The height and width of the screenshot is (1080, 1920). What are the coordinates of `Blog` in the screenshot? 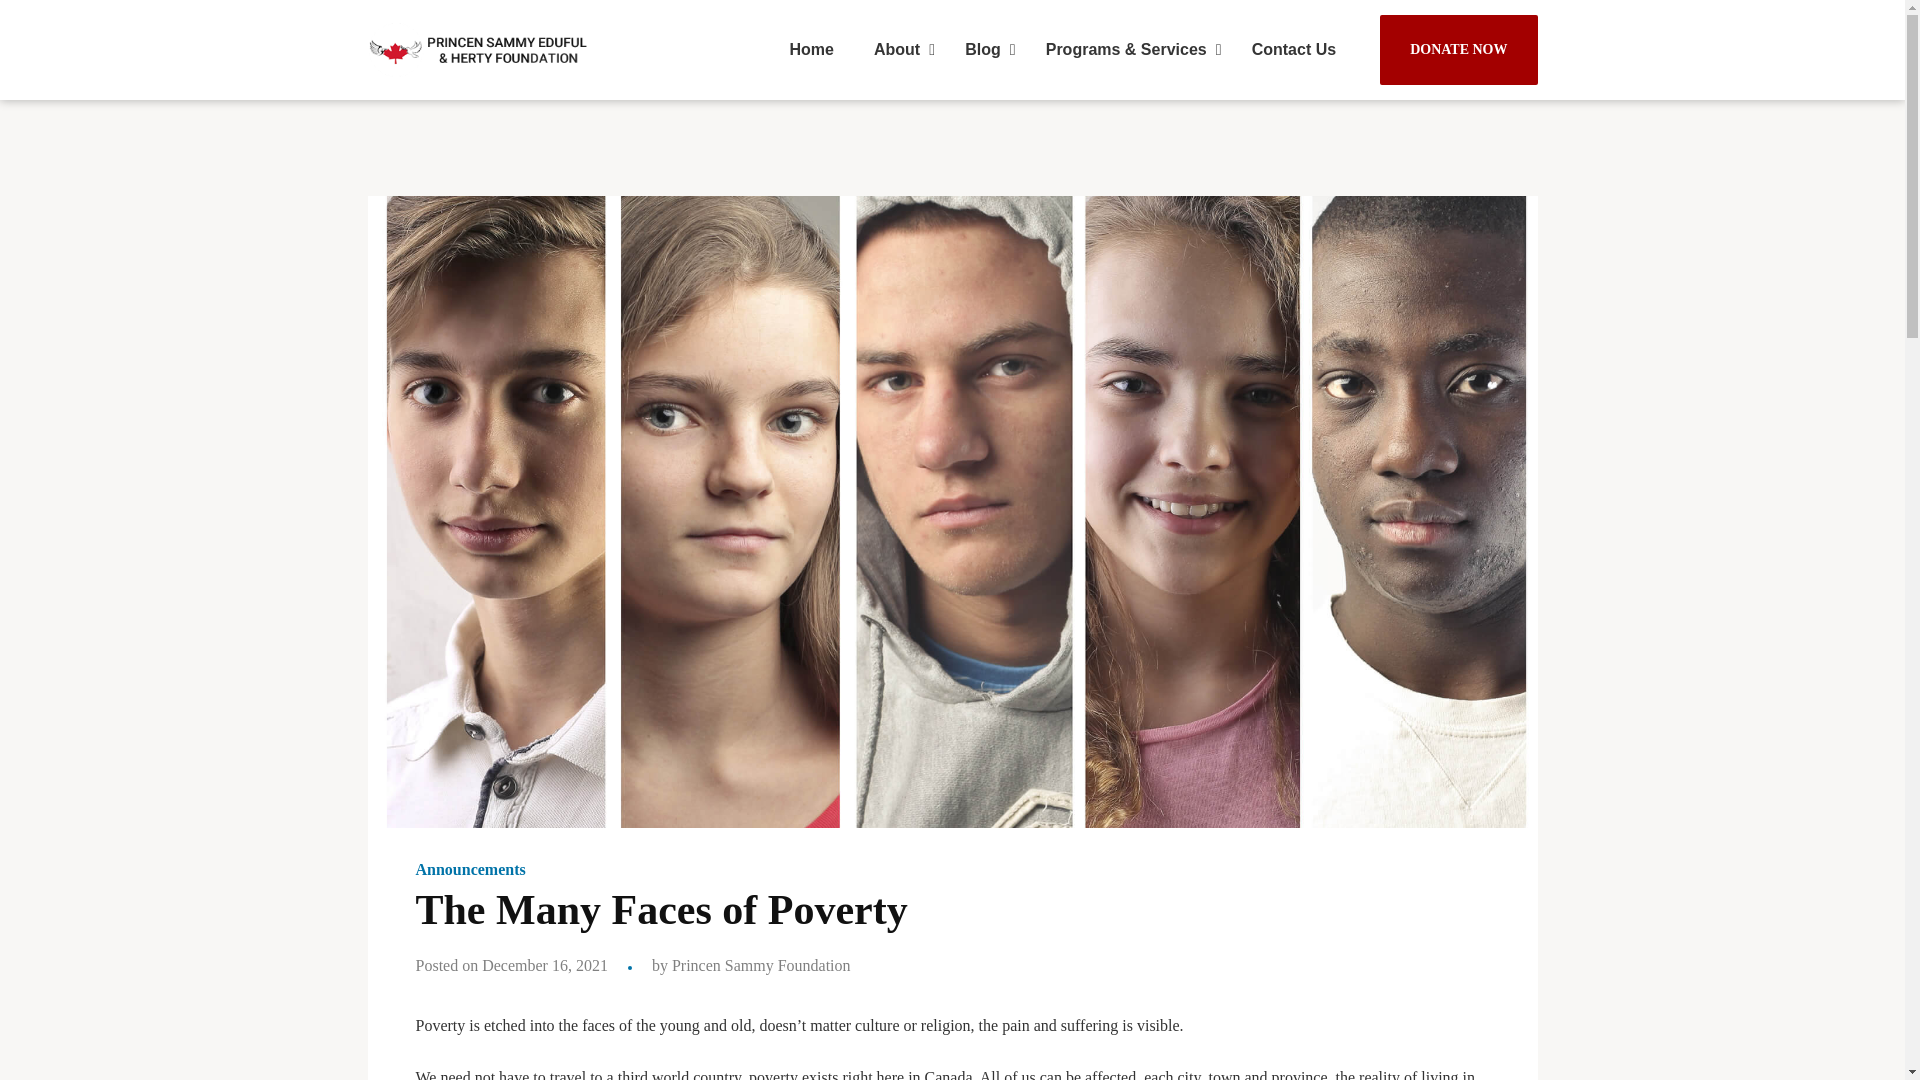 It's located at (984, 50).